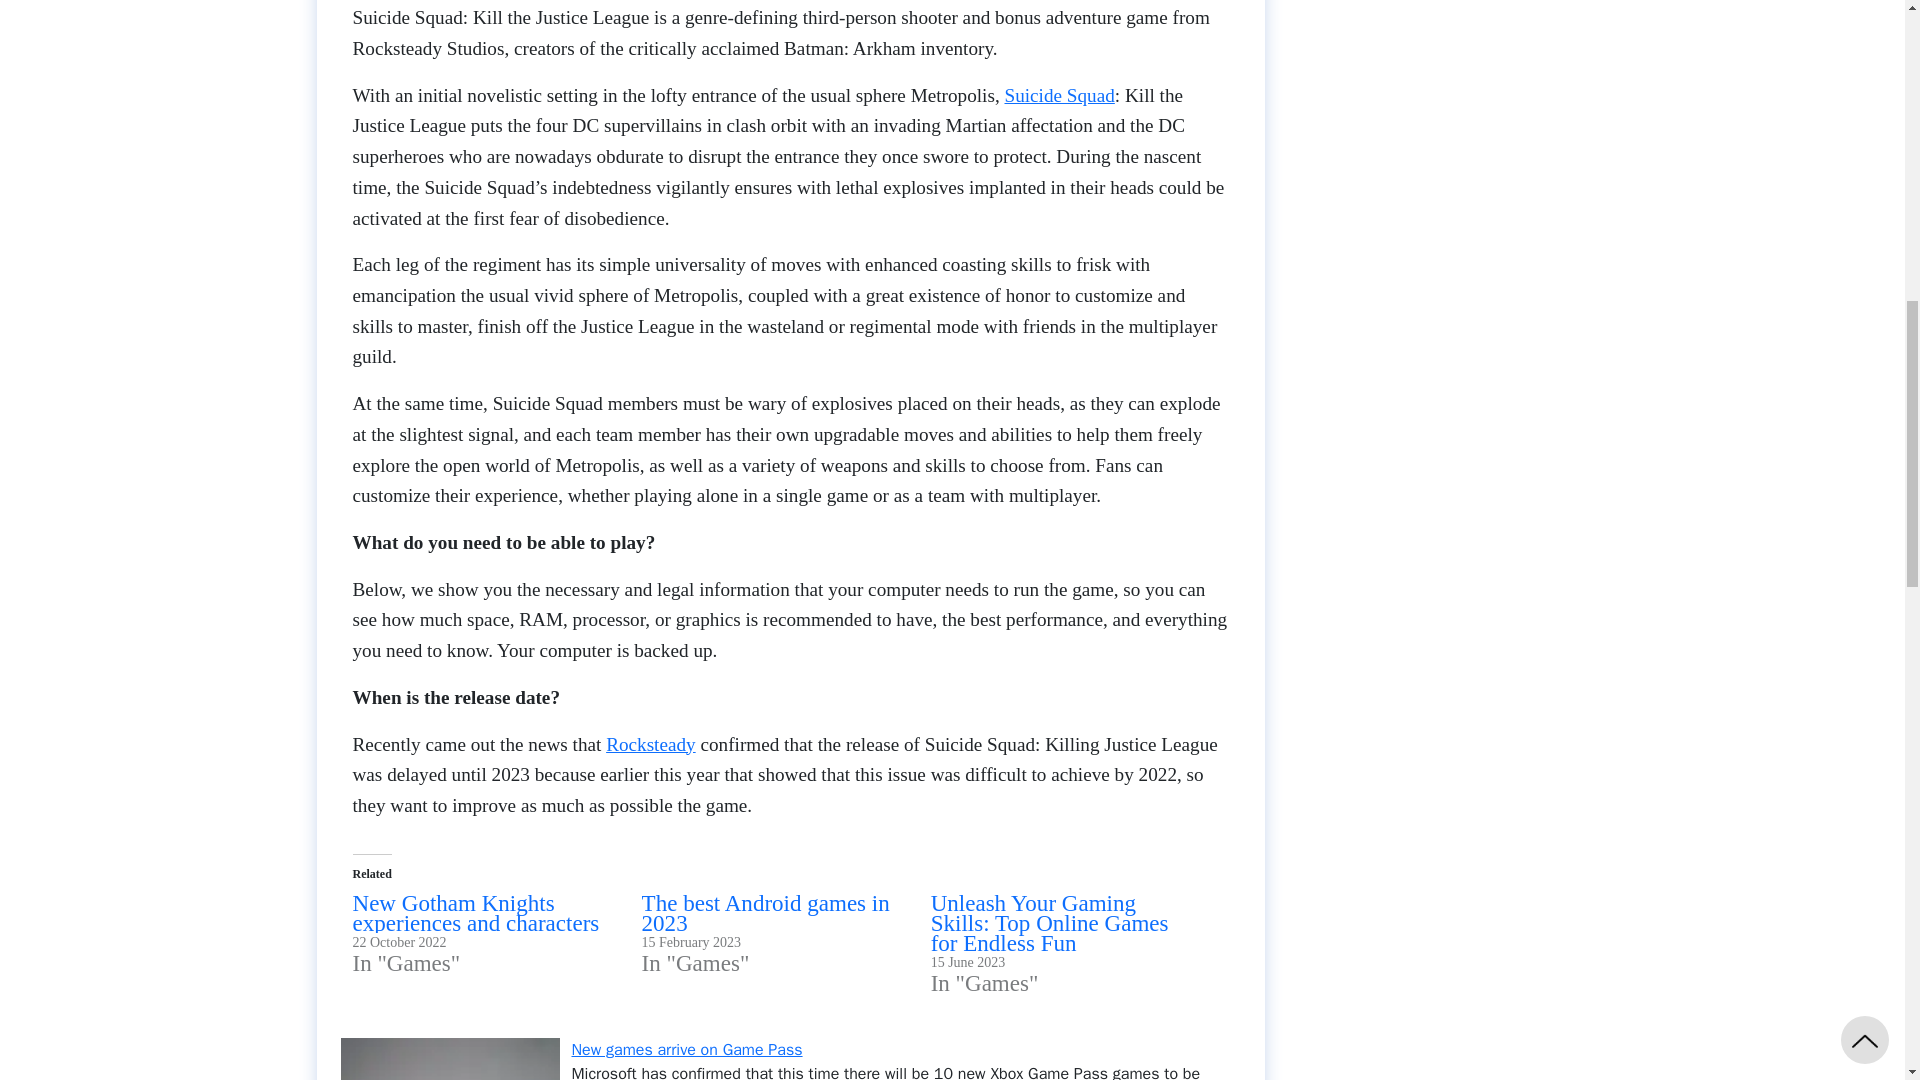 The width and height of the screenshot is (1920, 1080). What do you see at coordinates (1058, 95) in the screenshot?
I see `Suicide Squad` at bounding box center [1058, 95].